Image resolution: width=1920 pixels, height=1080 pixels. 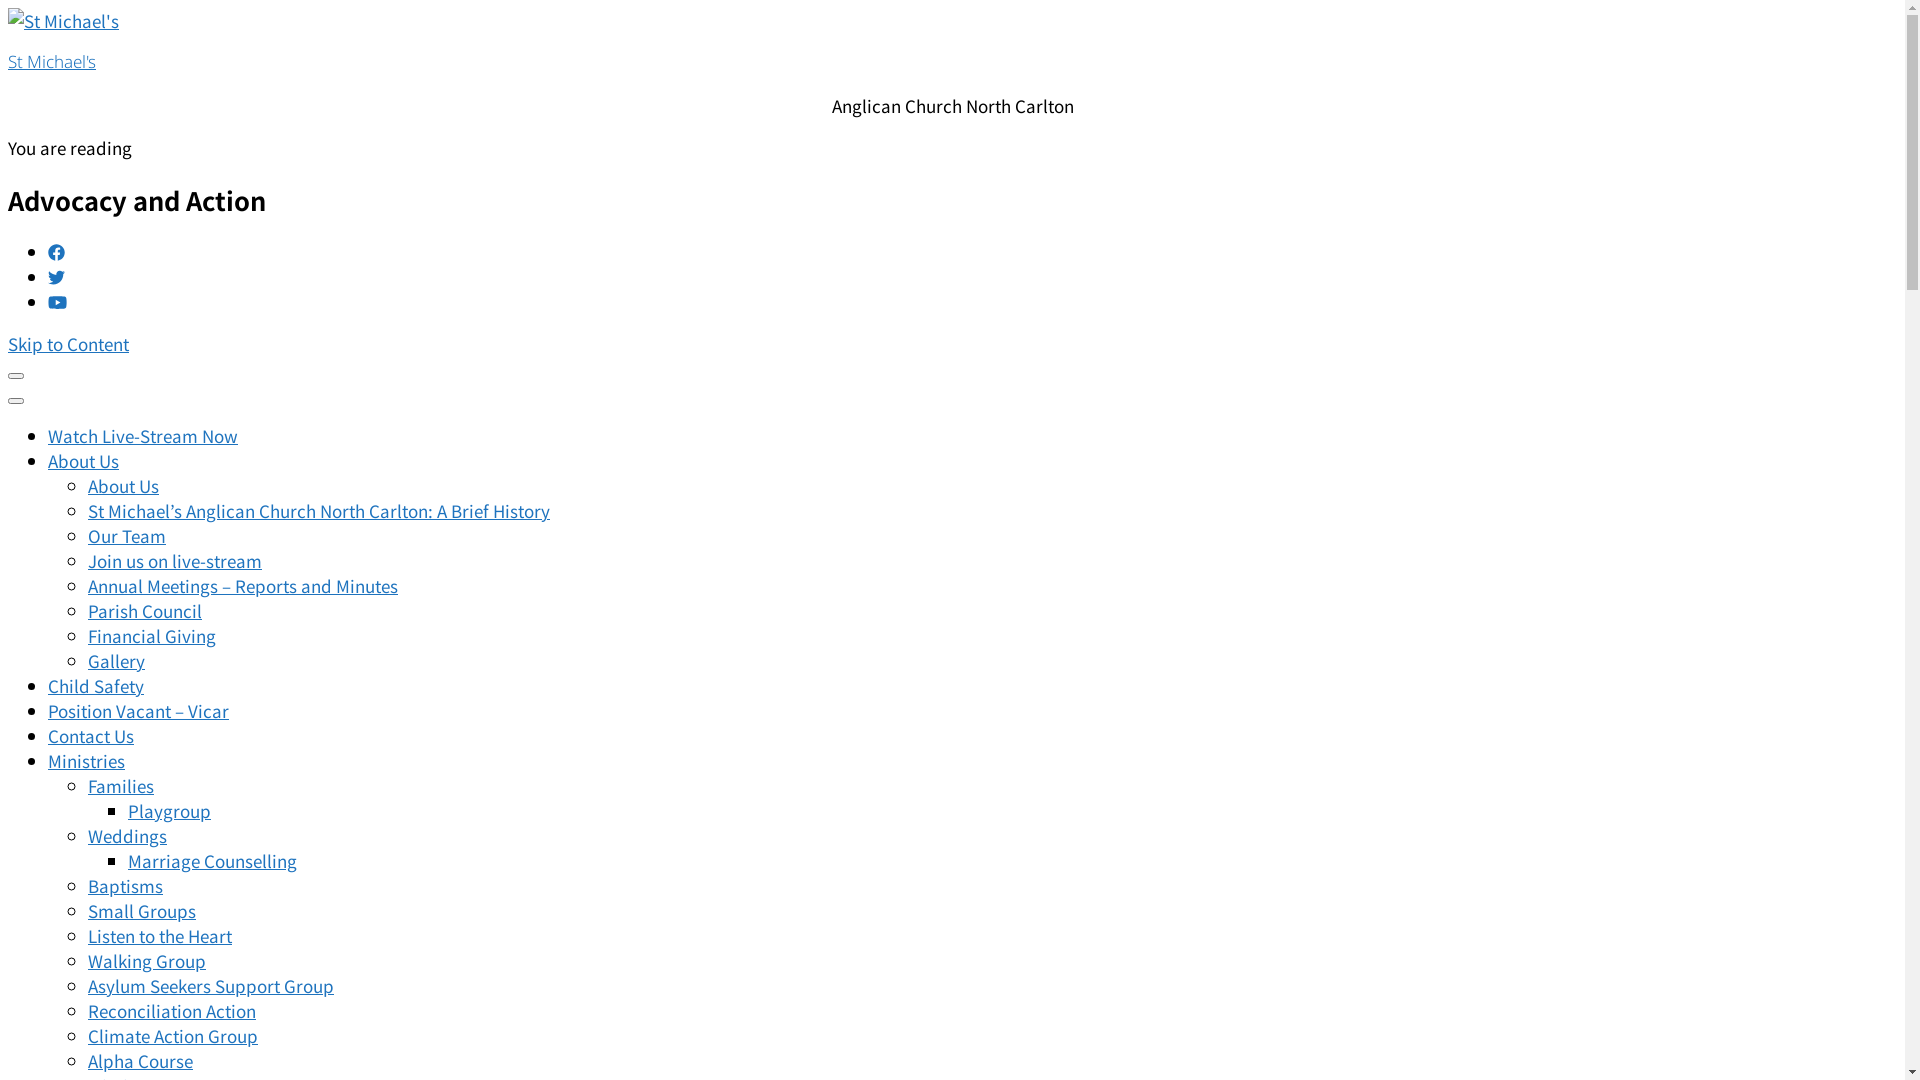 I want to click on About Us, so click(x=84, y=460).